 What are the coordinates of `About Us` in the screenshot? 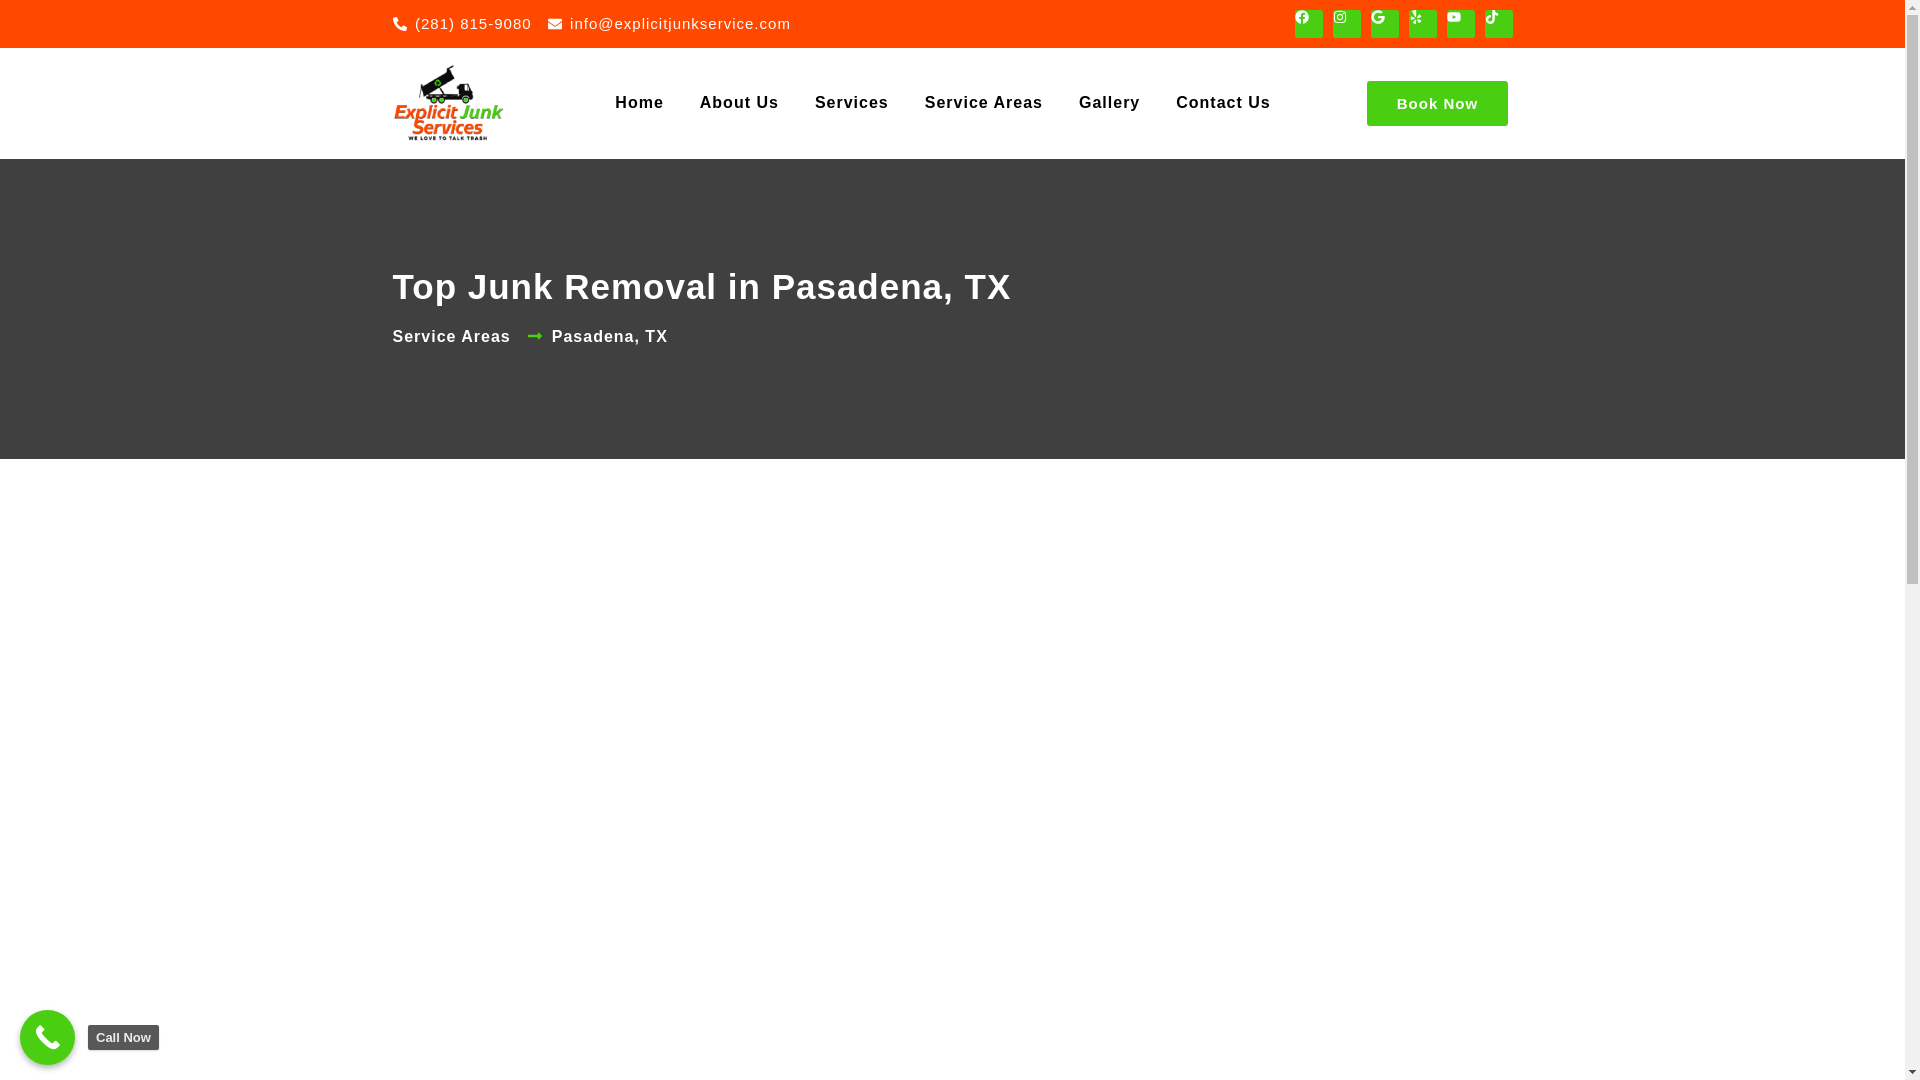 It's located at (738, 103).